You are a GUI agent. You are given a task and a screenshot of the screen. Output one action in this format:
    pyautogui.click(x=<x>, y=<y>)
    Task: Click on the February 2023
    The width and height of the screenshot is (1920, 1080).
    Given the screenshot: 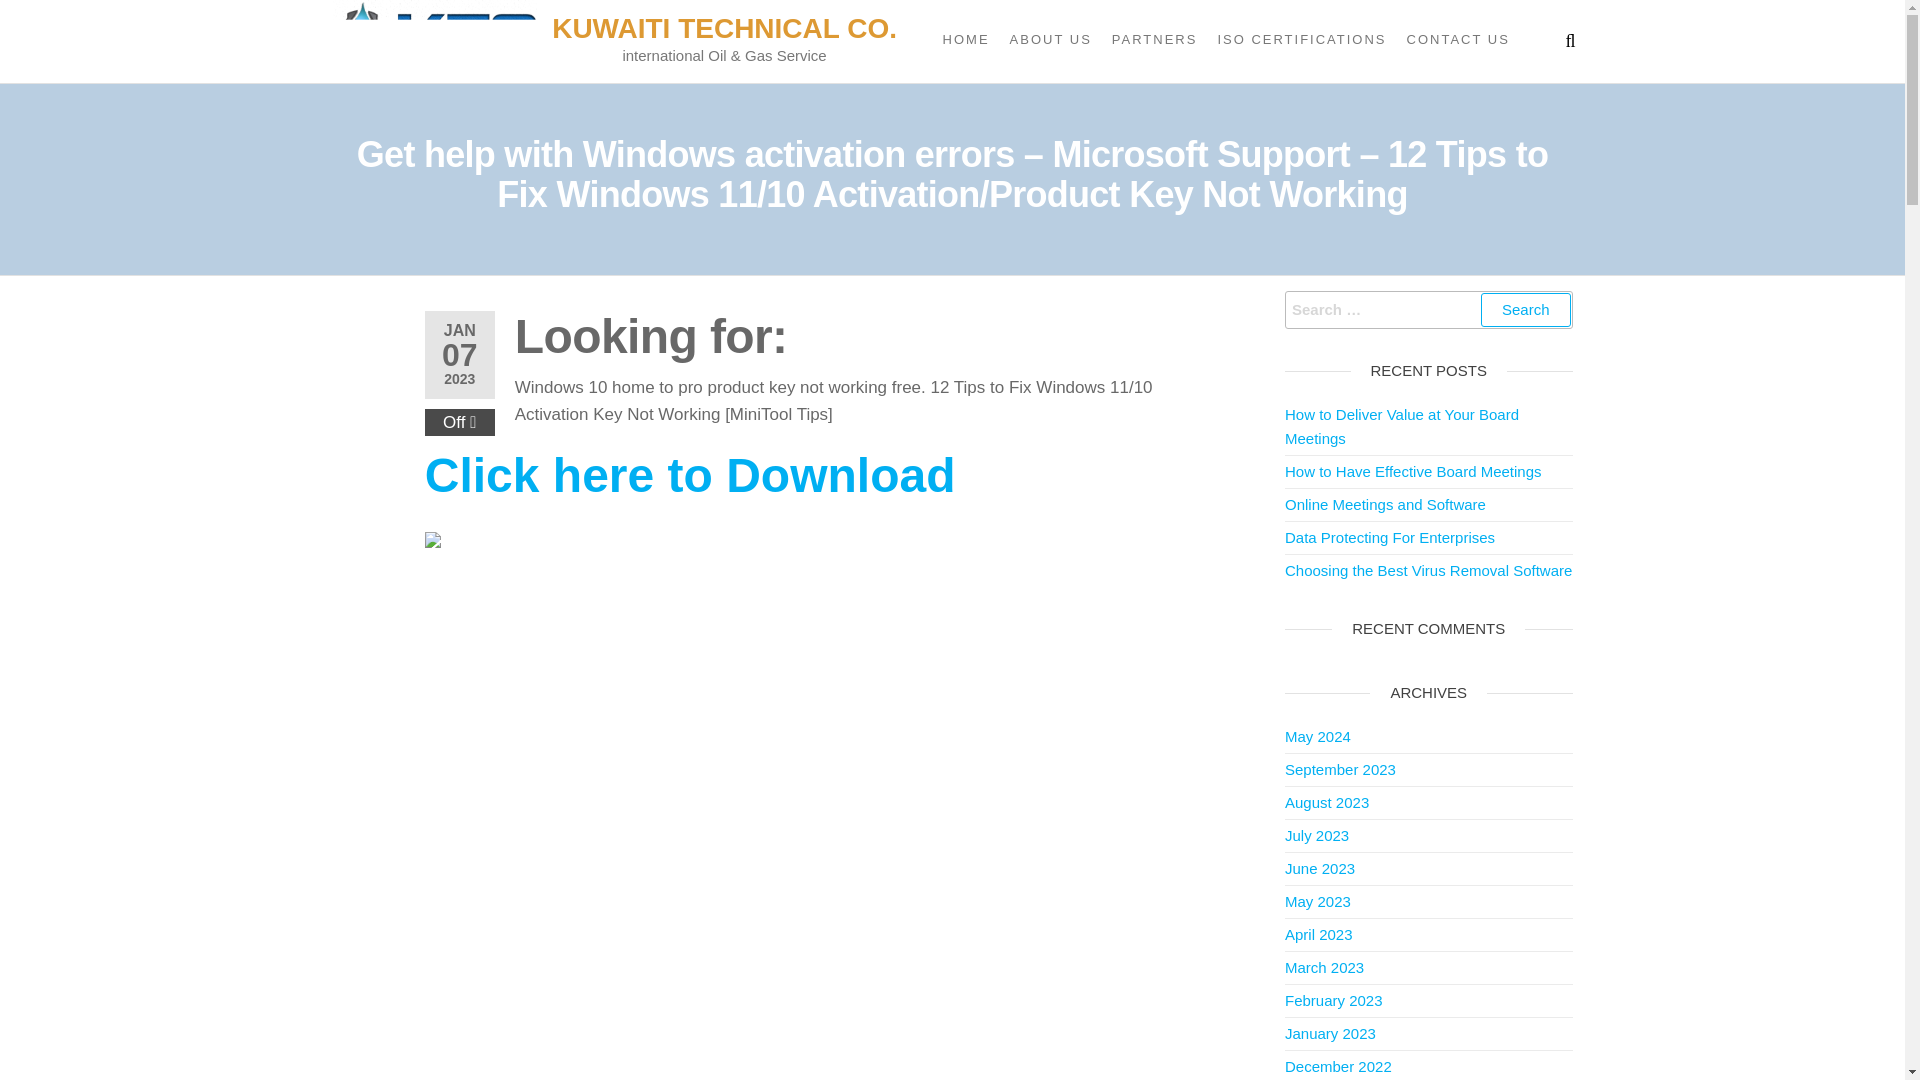 What is the action you would take?
    pyautogui.click(x=1333, y=1000)
    